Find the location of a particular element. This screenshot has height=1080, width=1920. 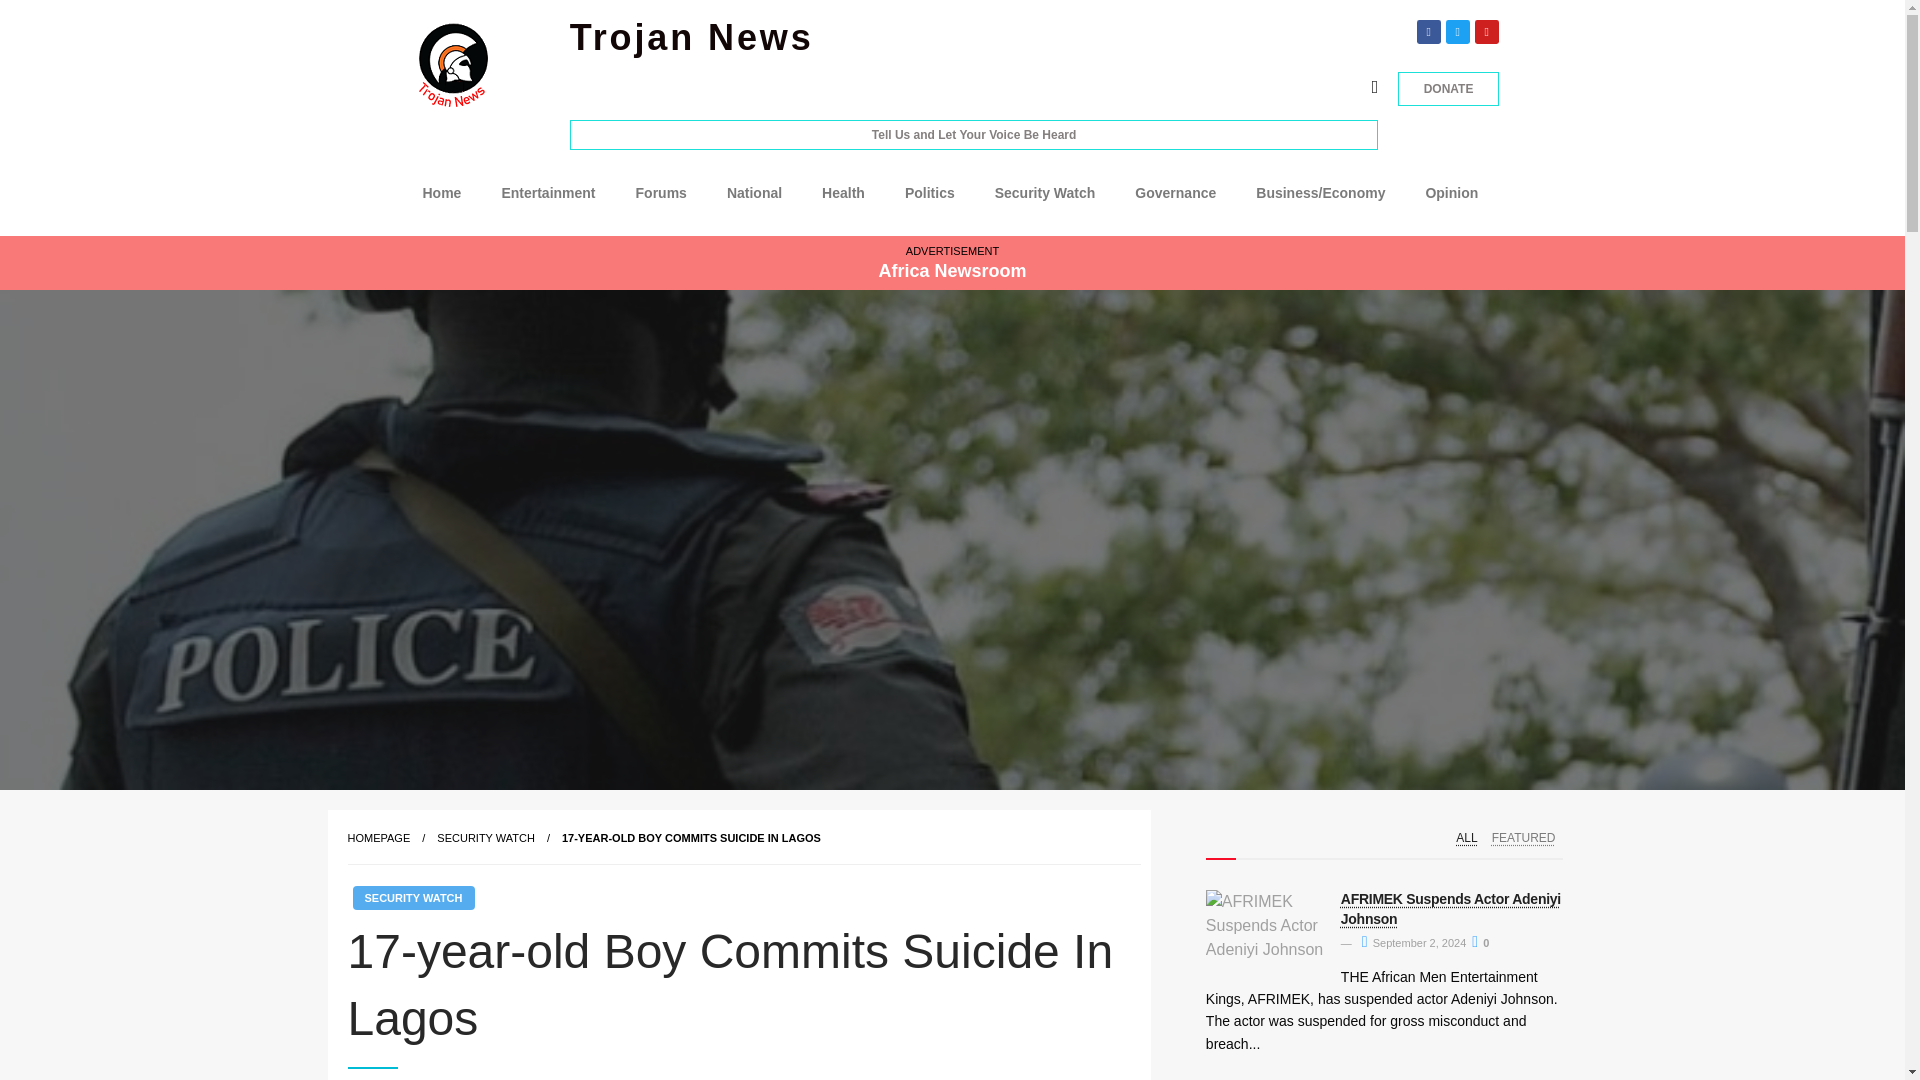

National is located at coordinates (754, 192).